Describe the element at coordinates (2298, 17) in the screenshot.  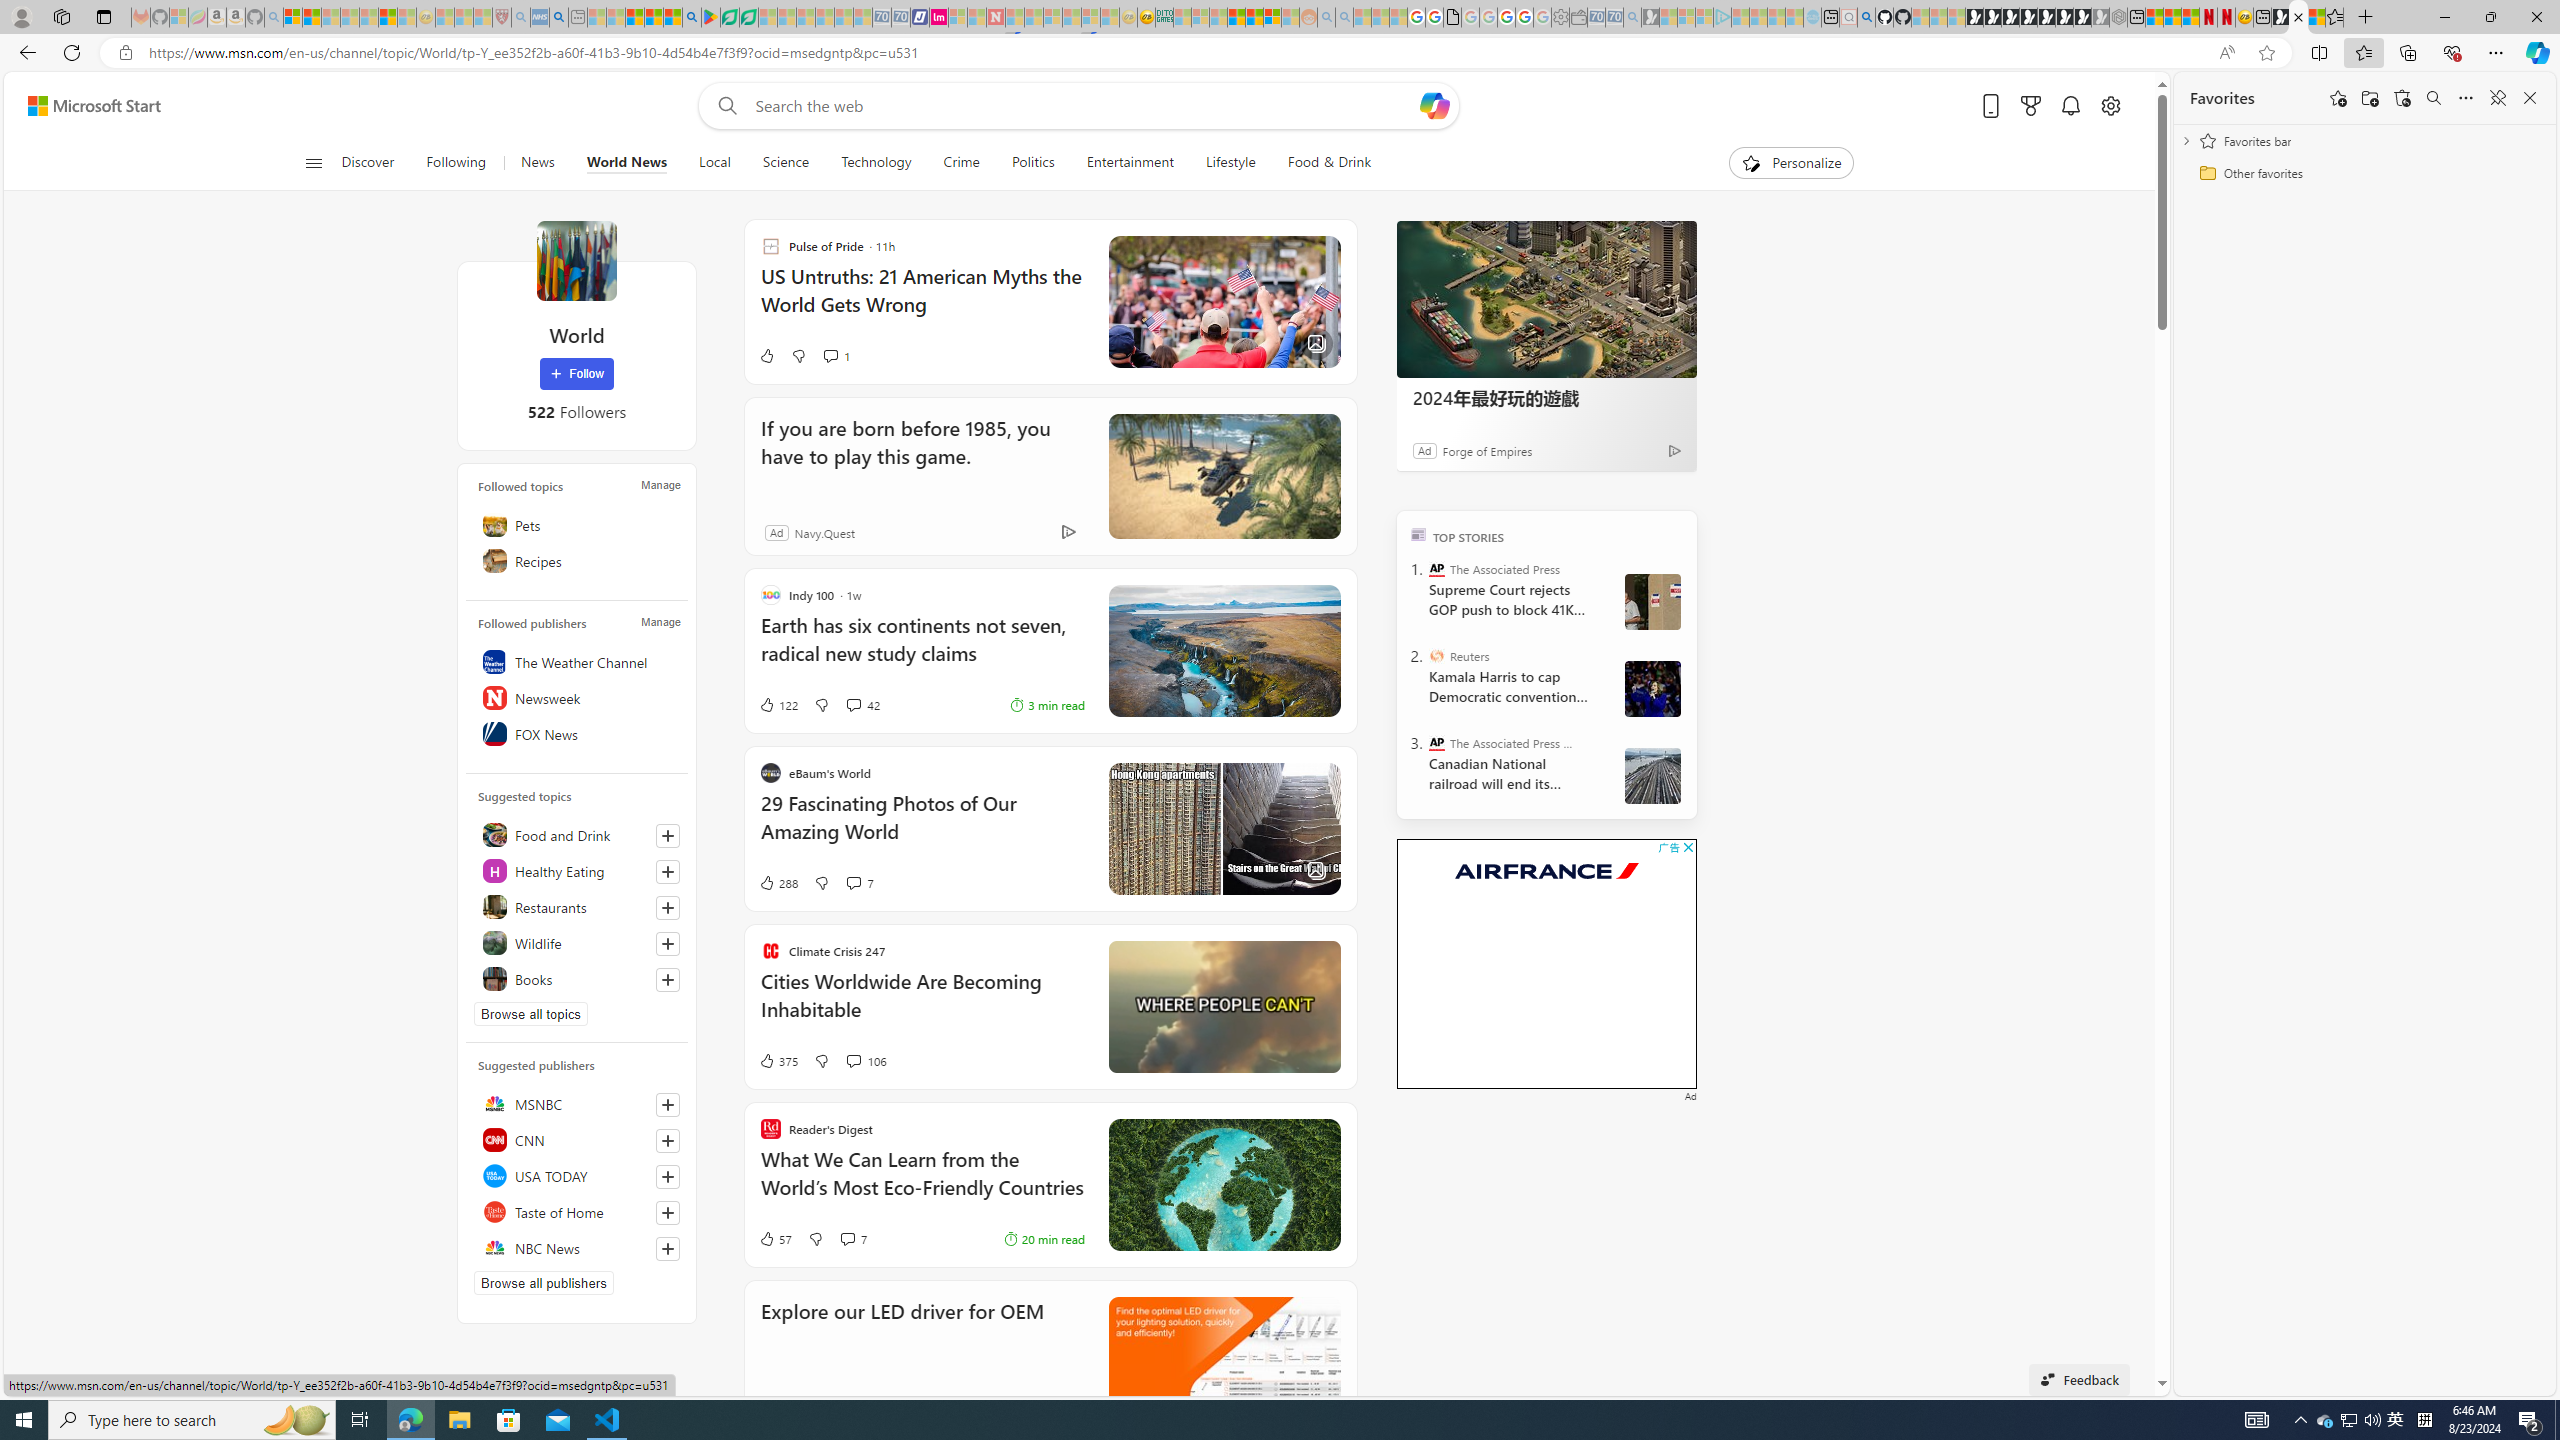
I see `World - MSN` at that location.